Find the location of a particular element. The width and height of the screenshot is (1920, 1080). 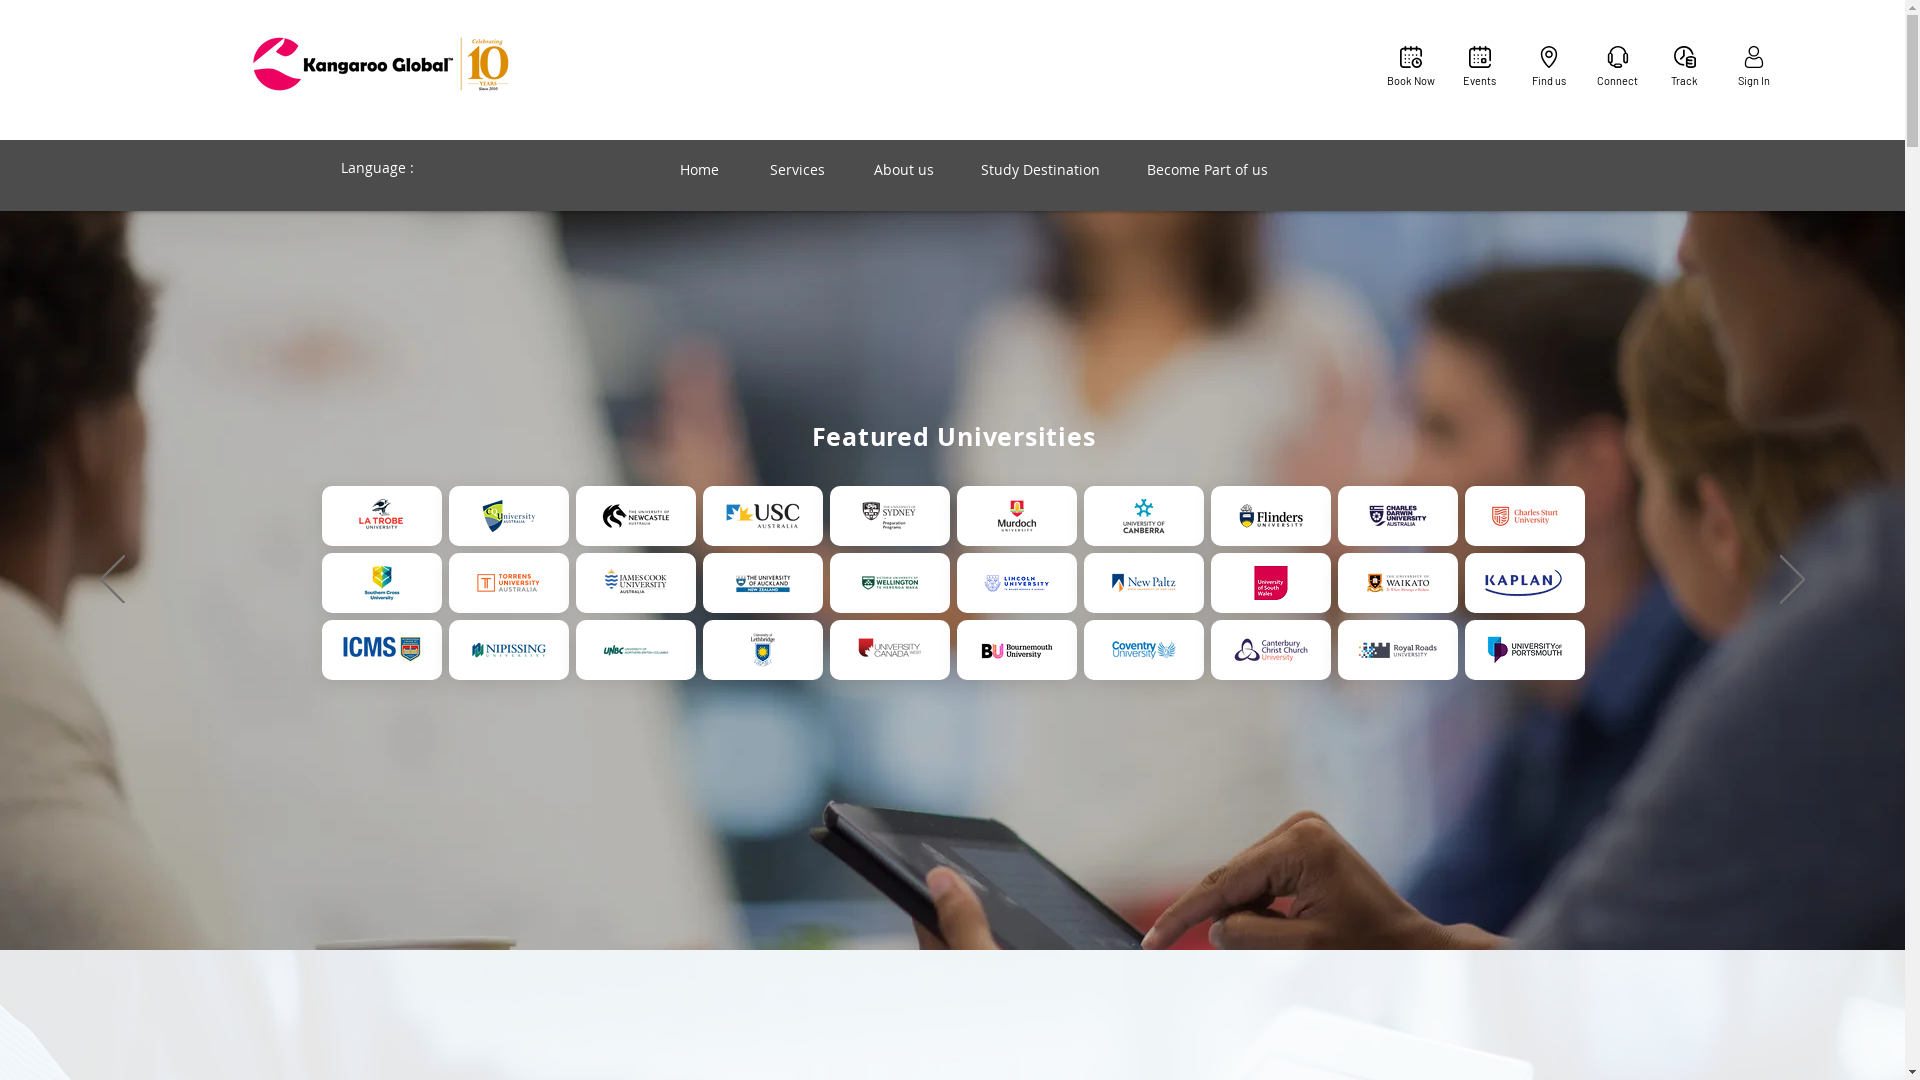

35.png is located at coordinates (762, 650).